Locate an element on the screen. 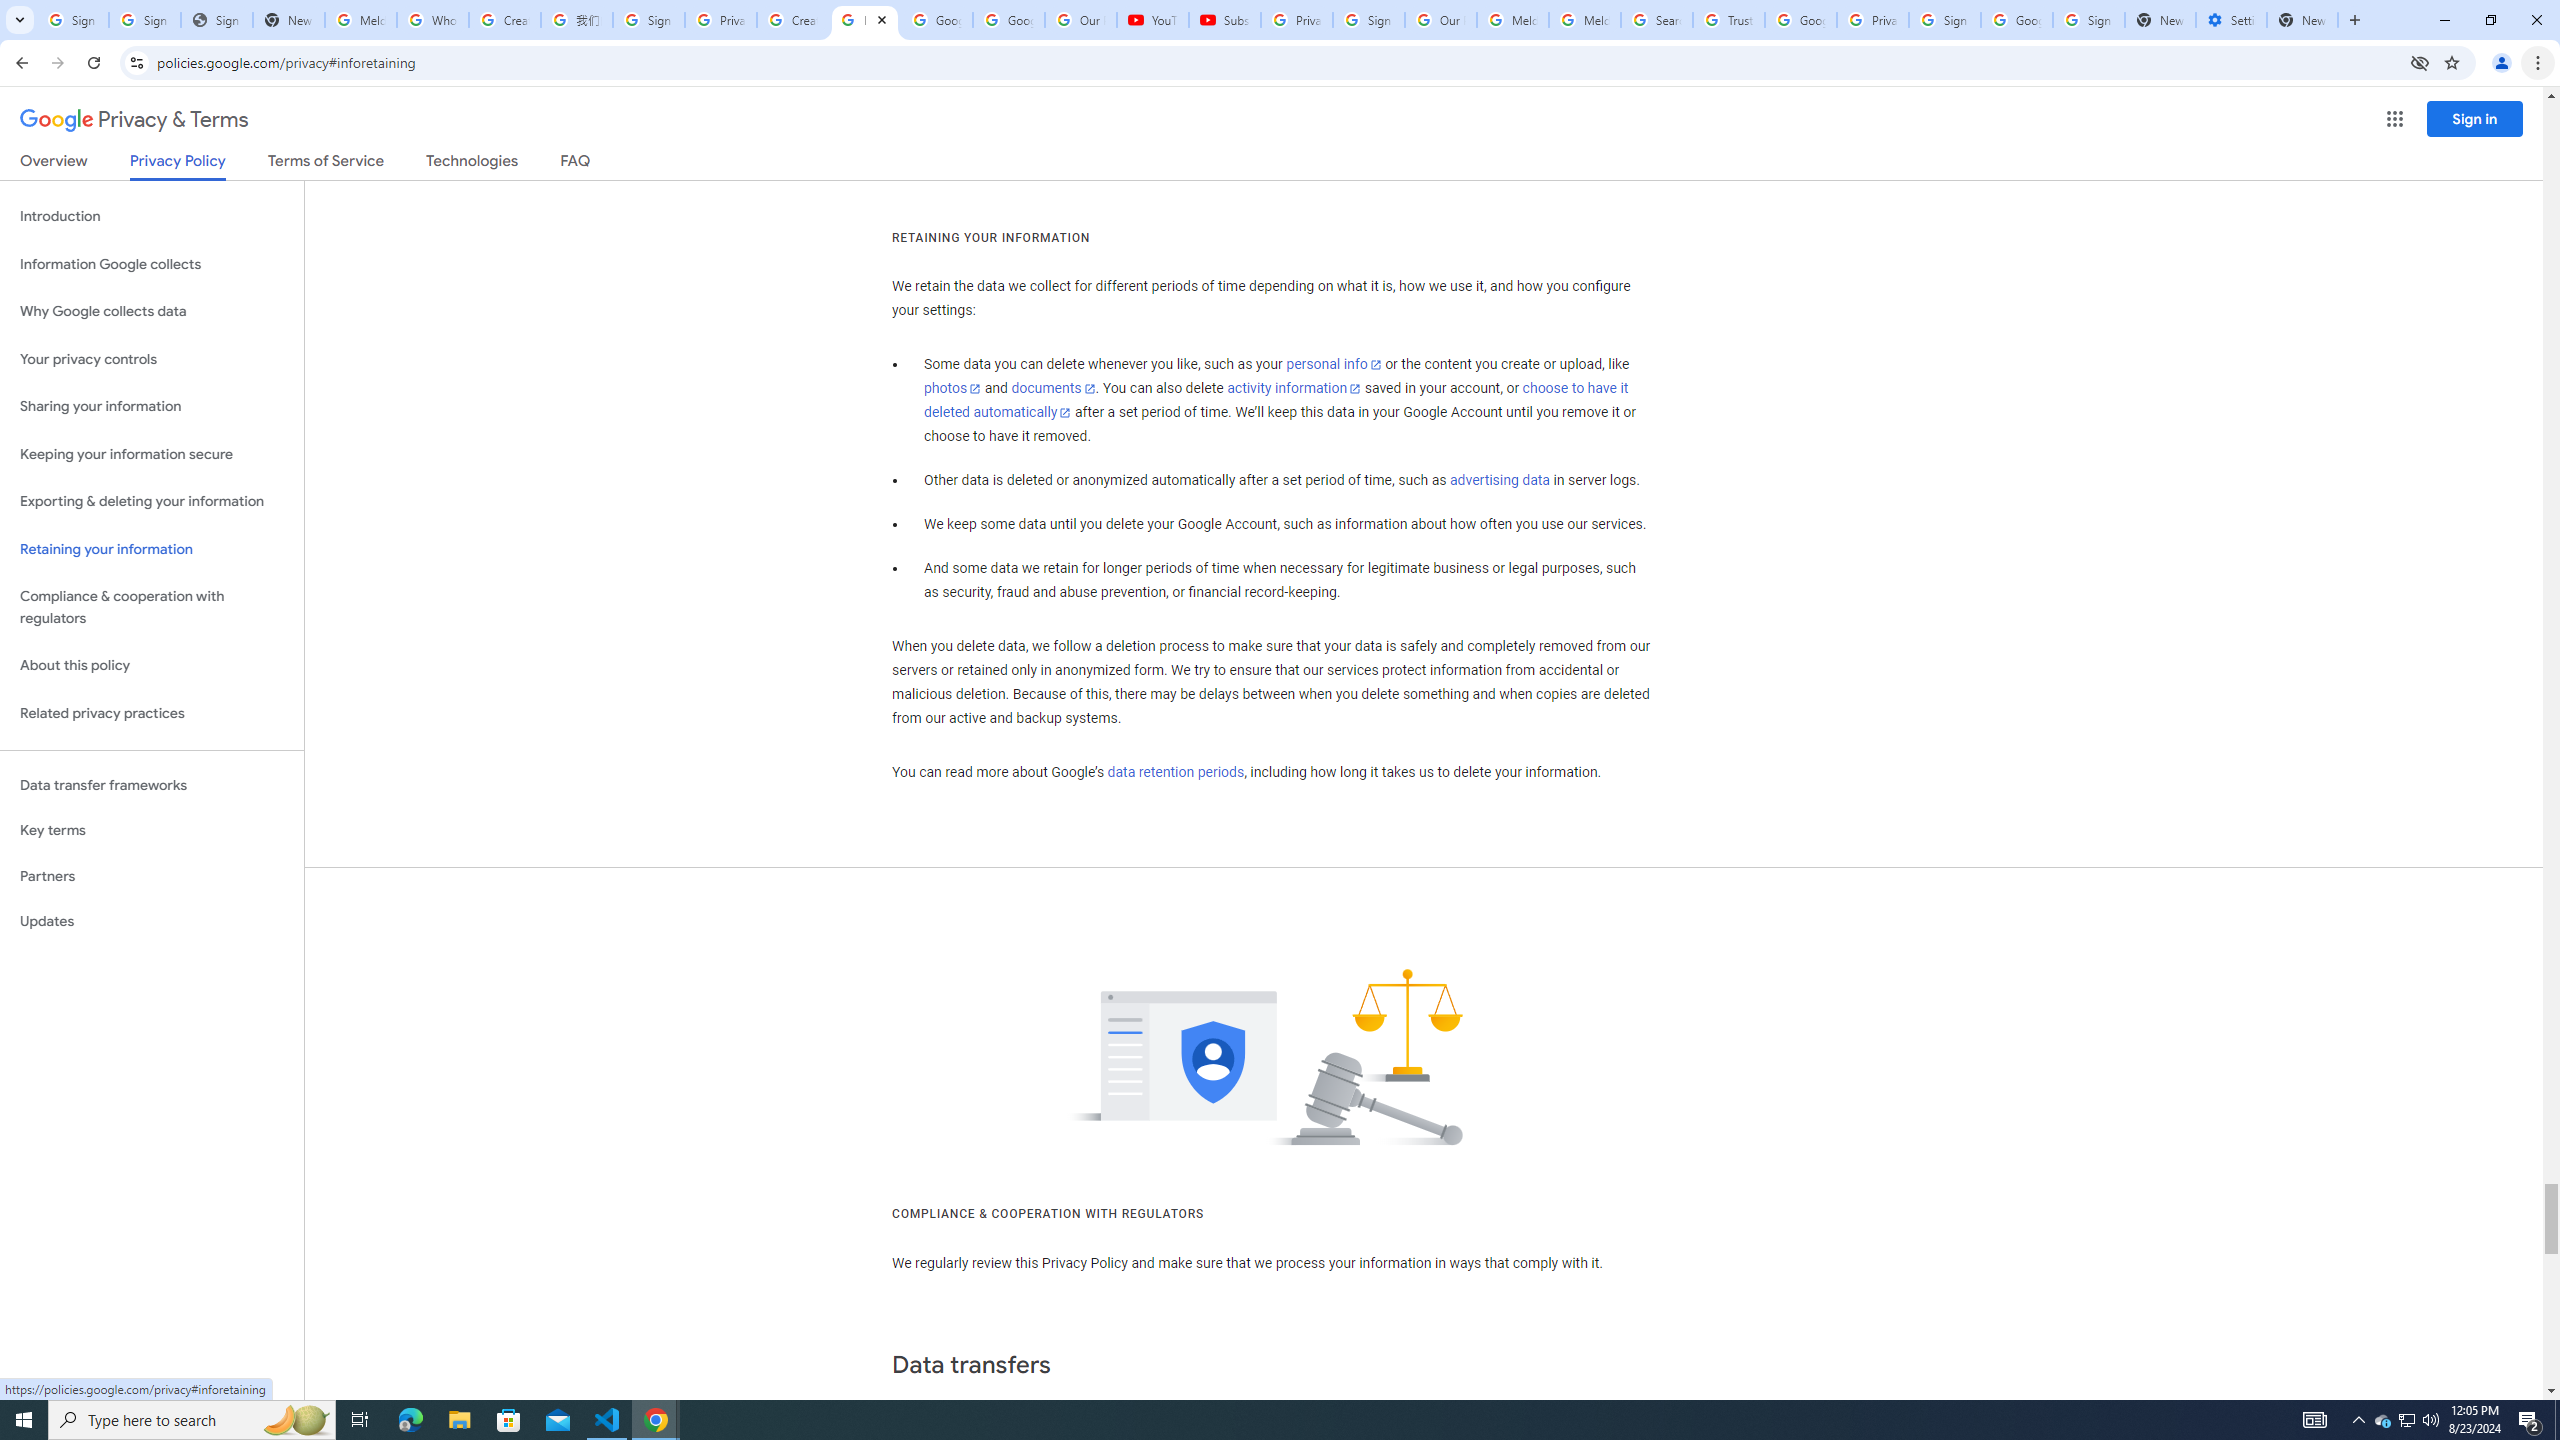 This screenshot has width=2560, height=1440. Technologies is located at coordinates (472, 164).